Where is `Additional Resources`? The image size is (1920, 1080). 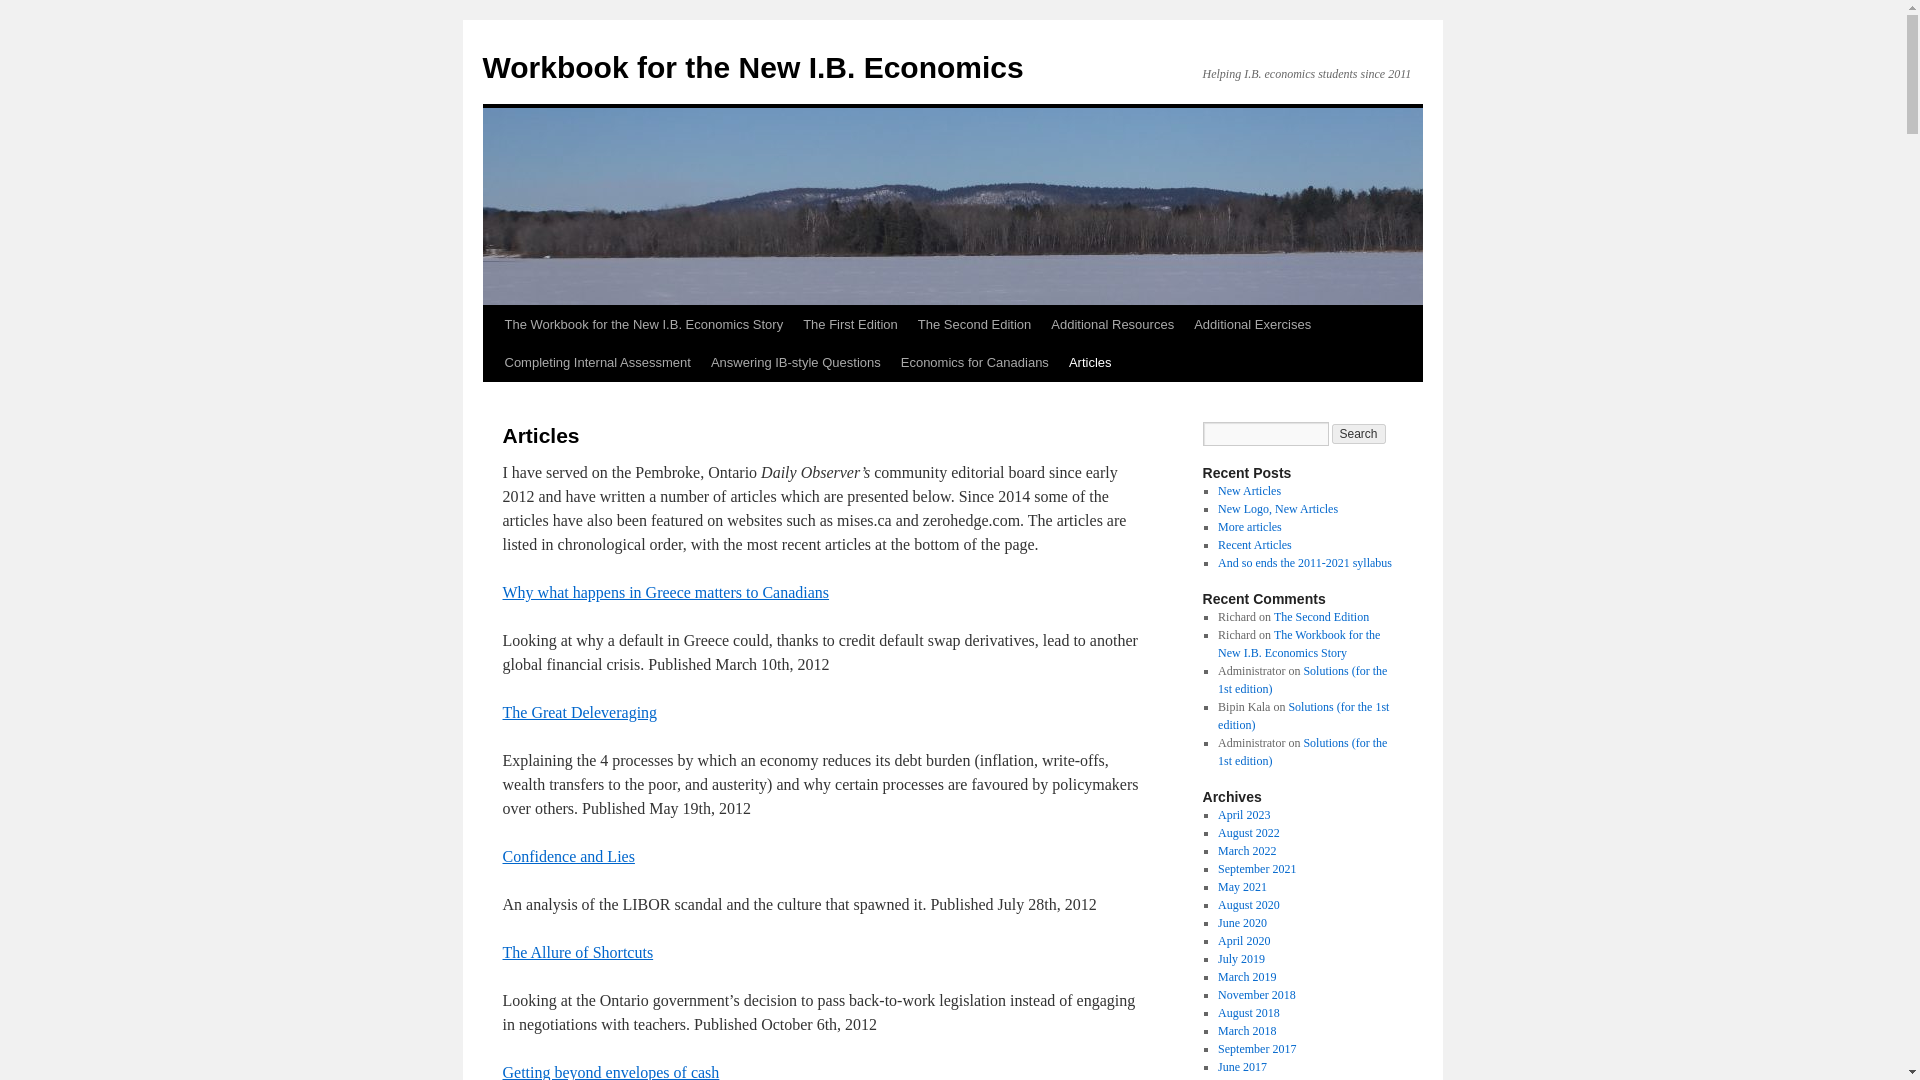 Additional Resources is located at coordinates (1112, 324).